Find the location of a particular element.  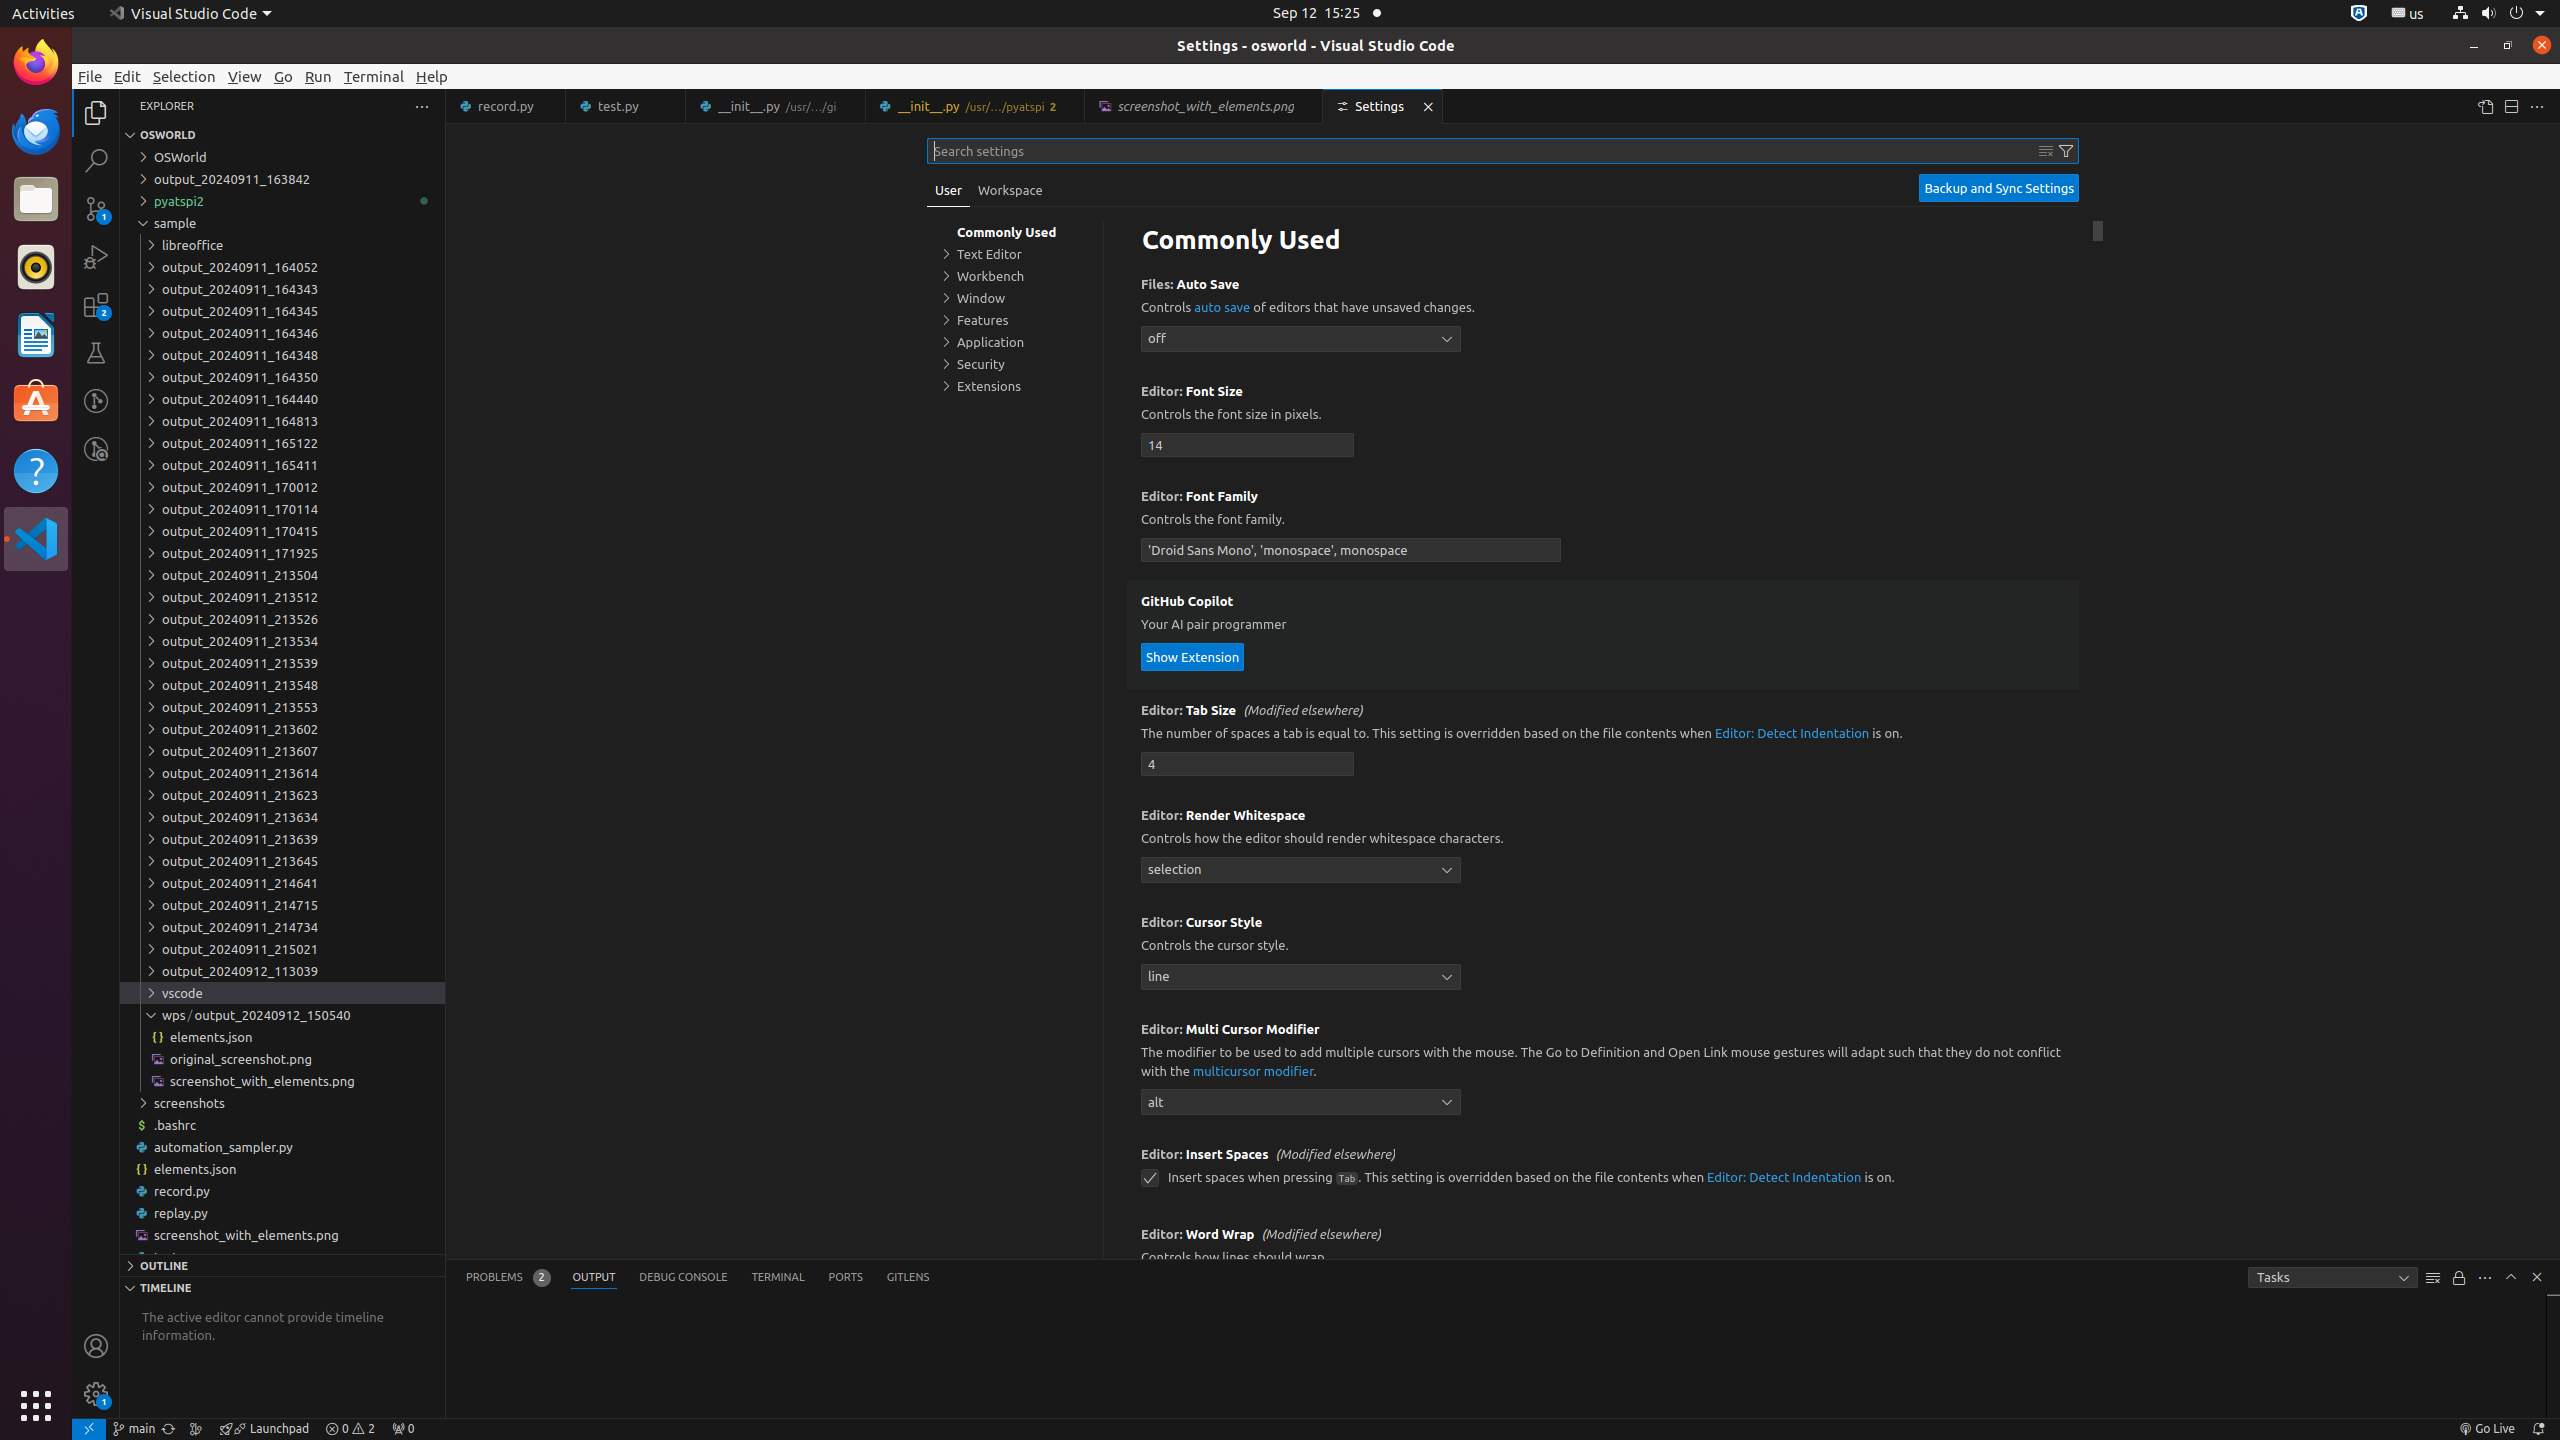

output_20240911_213634 is located at coordinates (282, 816).